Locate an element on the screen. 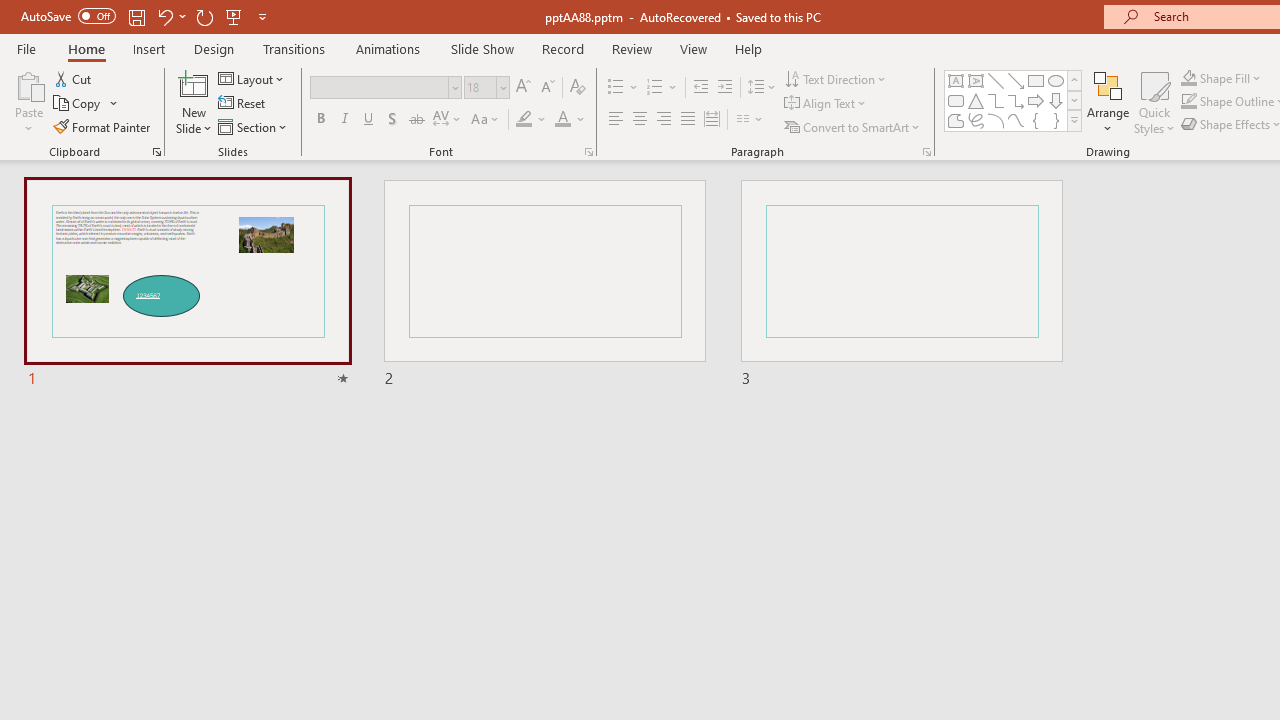 The width and height of the screenshot is (1280, 720). View is located at coordinates (693, 48).